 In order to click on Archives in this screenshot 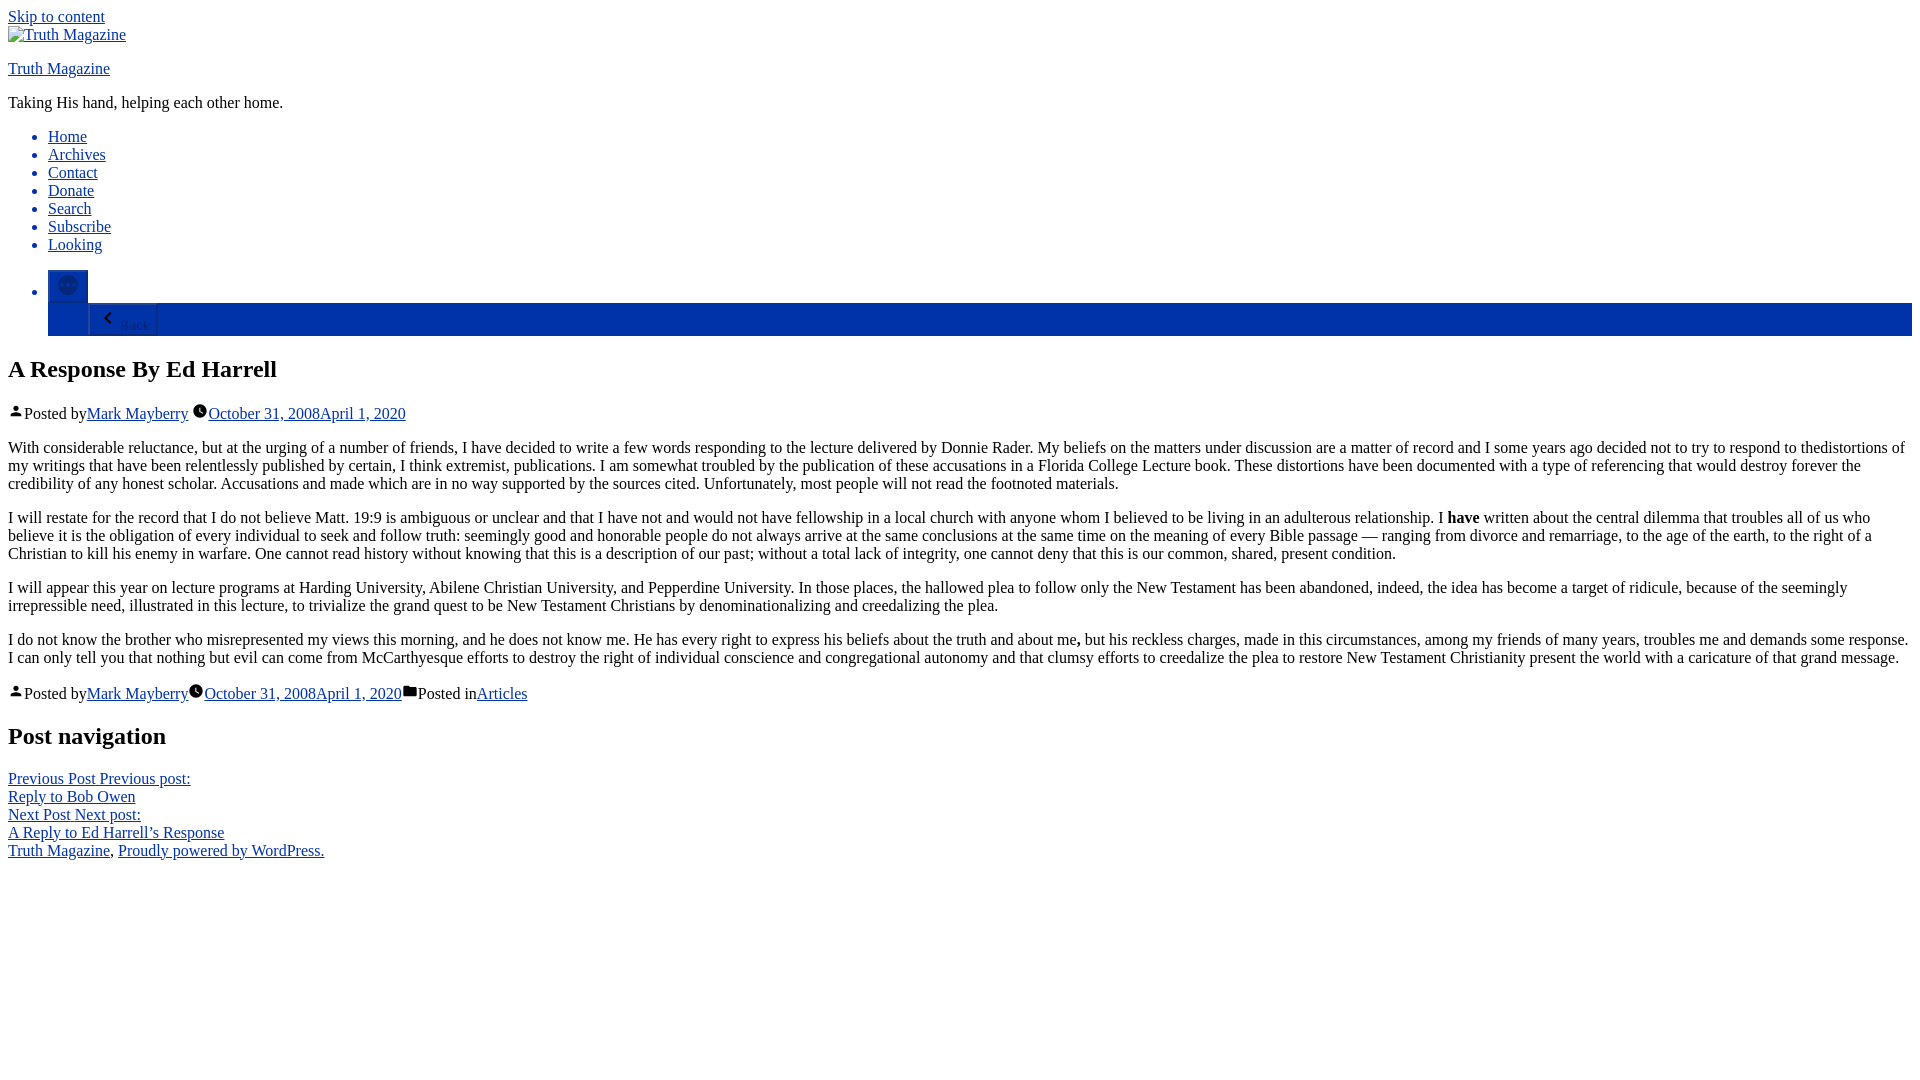, I will do `click(76, 154)`.